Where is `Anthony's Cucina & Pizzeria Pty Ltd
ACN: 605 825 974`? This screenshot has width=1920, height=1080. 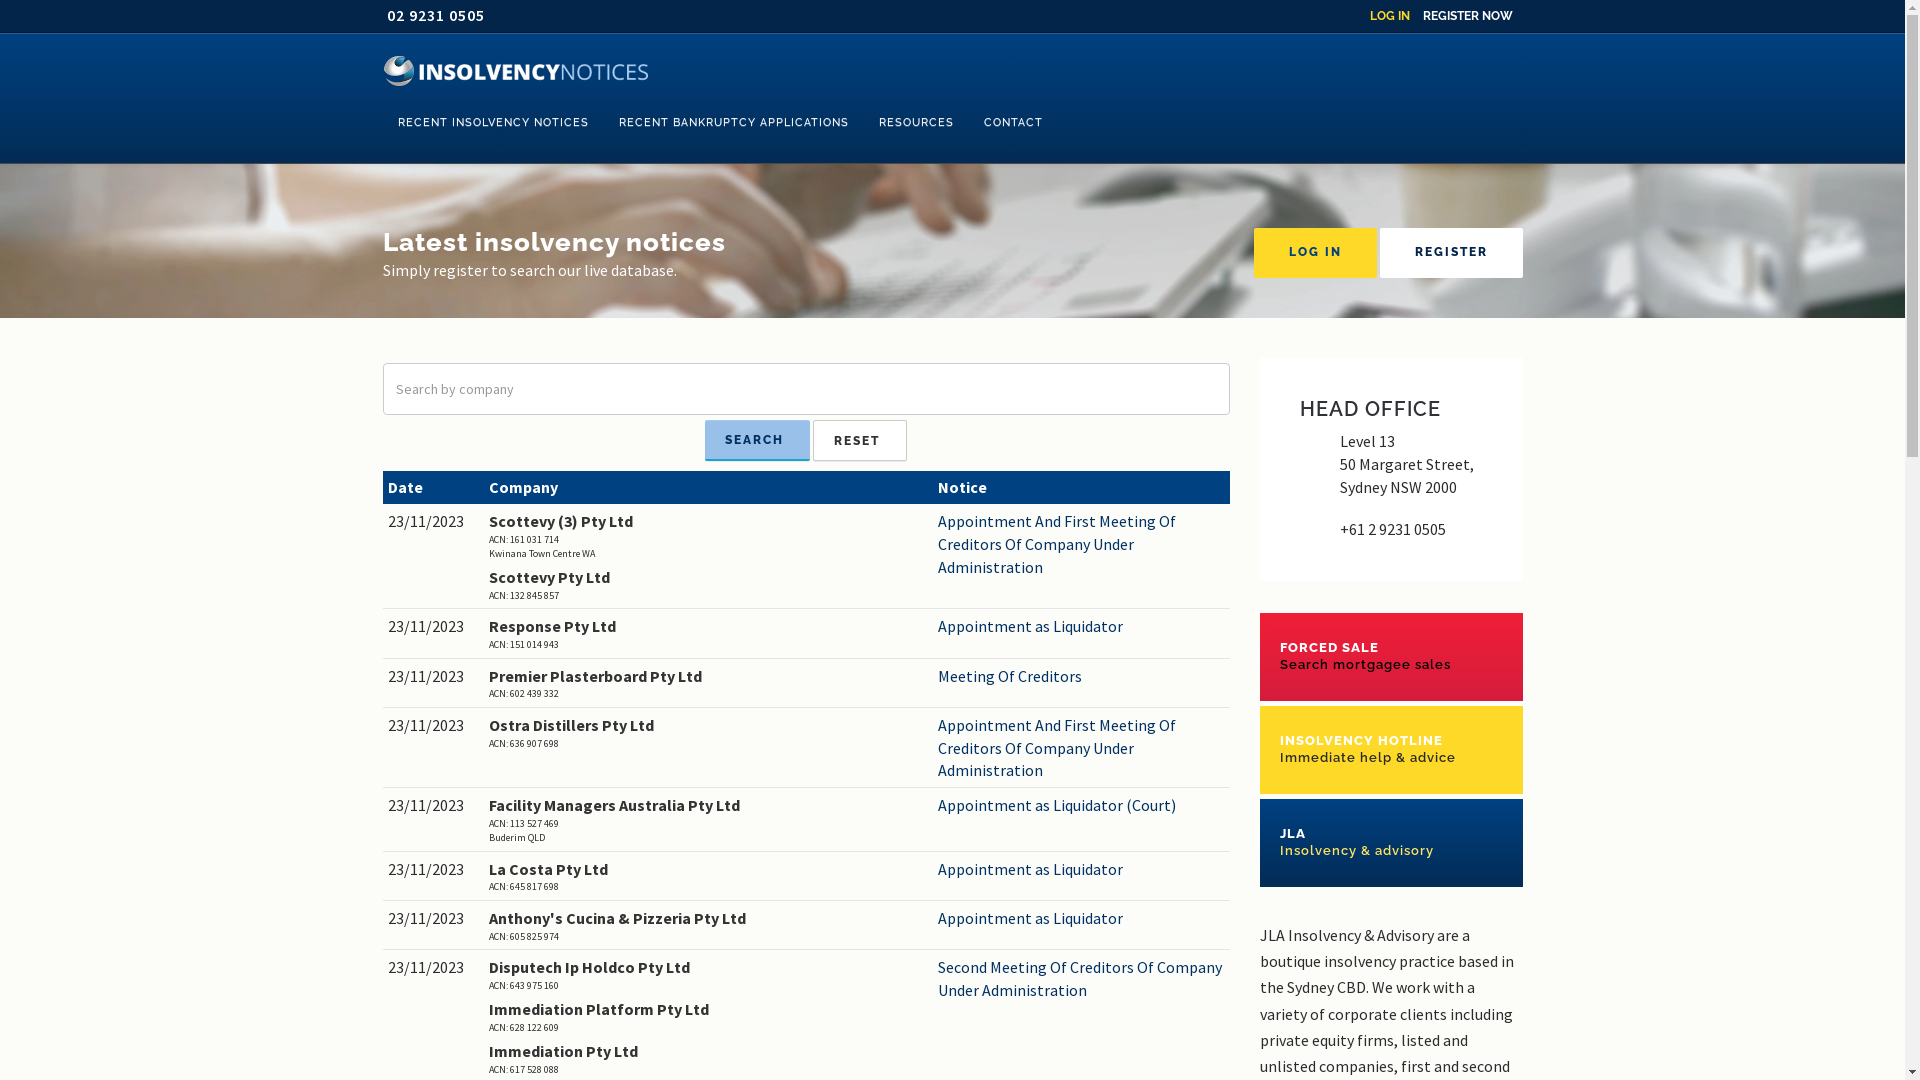 Anthony's Cucina & Pizzeria Pty Ltd
ACN: 605 825 974 is located at coordinates (708, 926).